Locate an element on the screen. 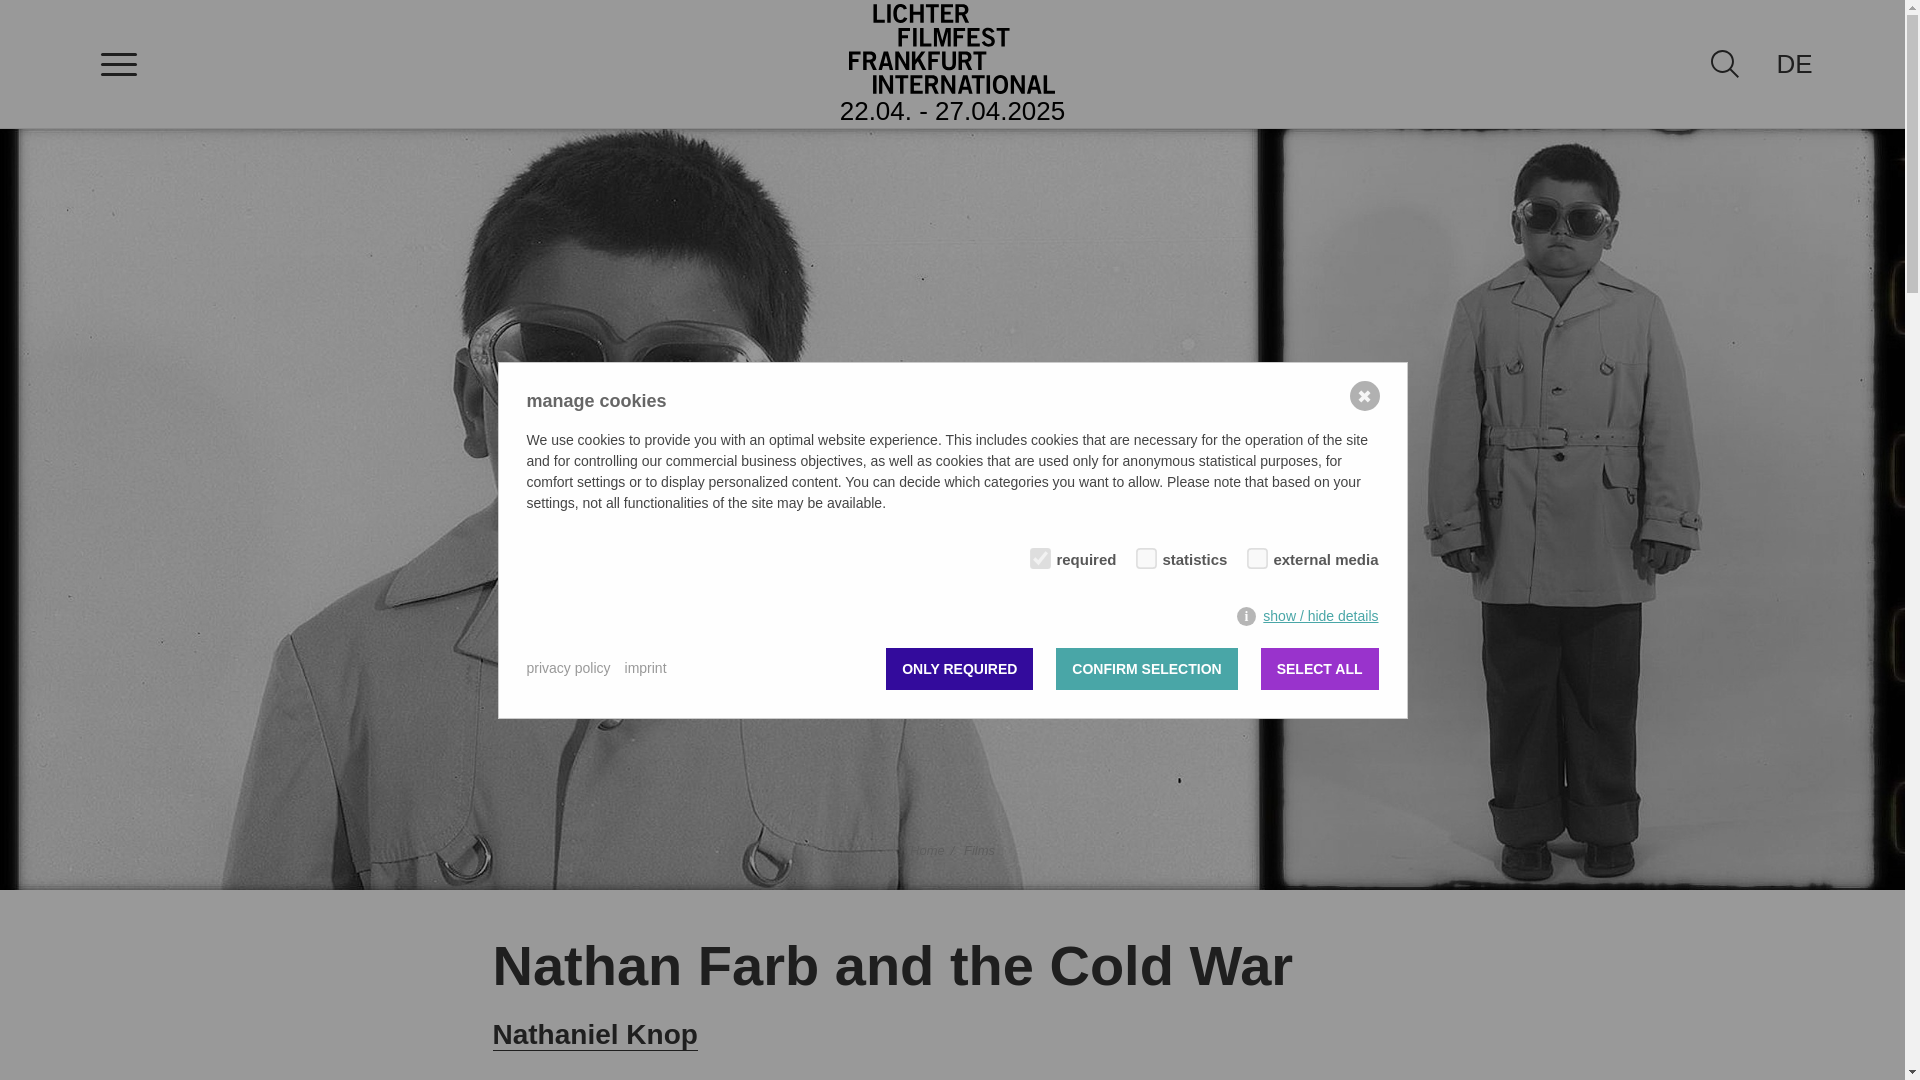 Image resolution: width=1920 pixels, height=1080 pixels. deutsch is located at coordinates (1794, 63).